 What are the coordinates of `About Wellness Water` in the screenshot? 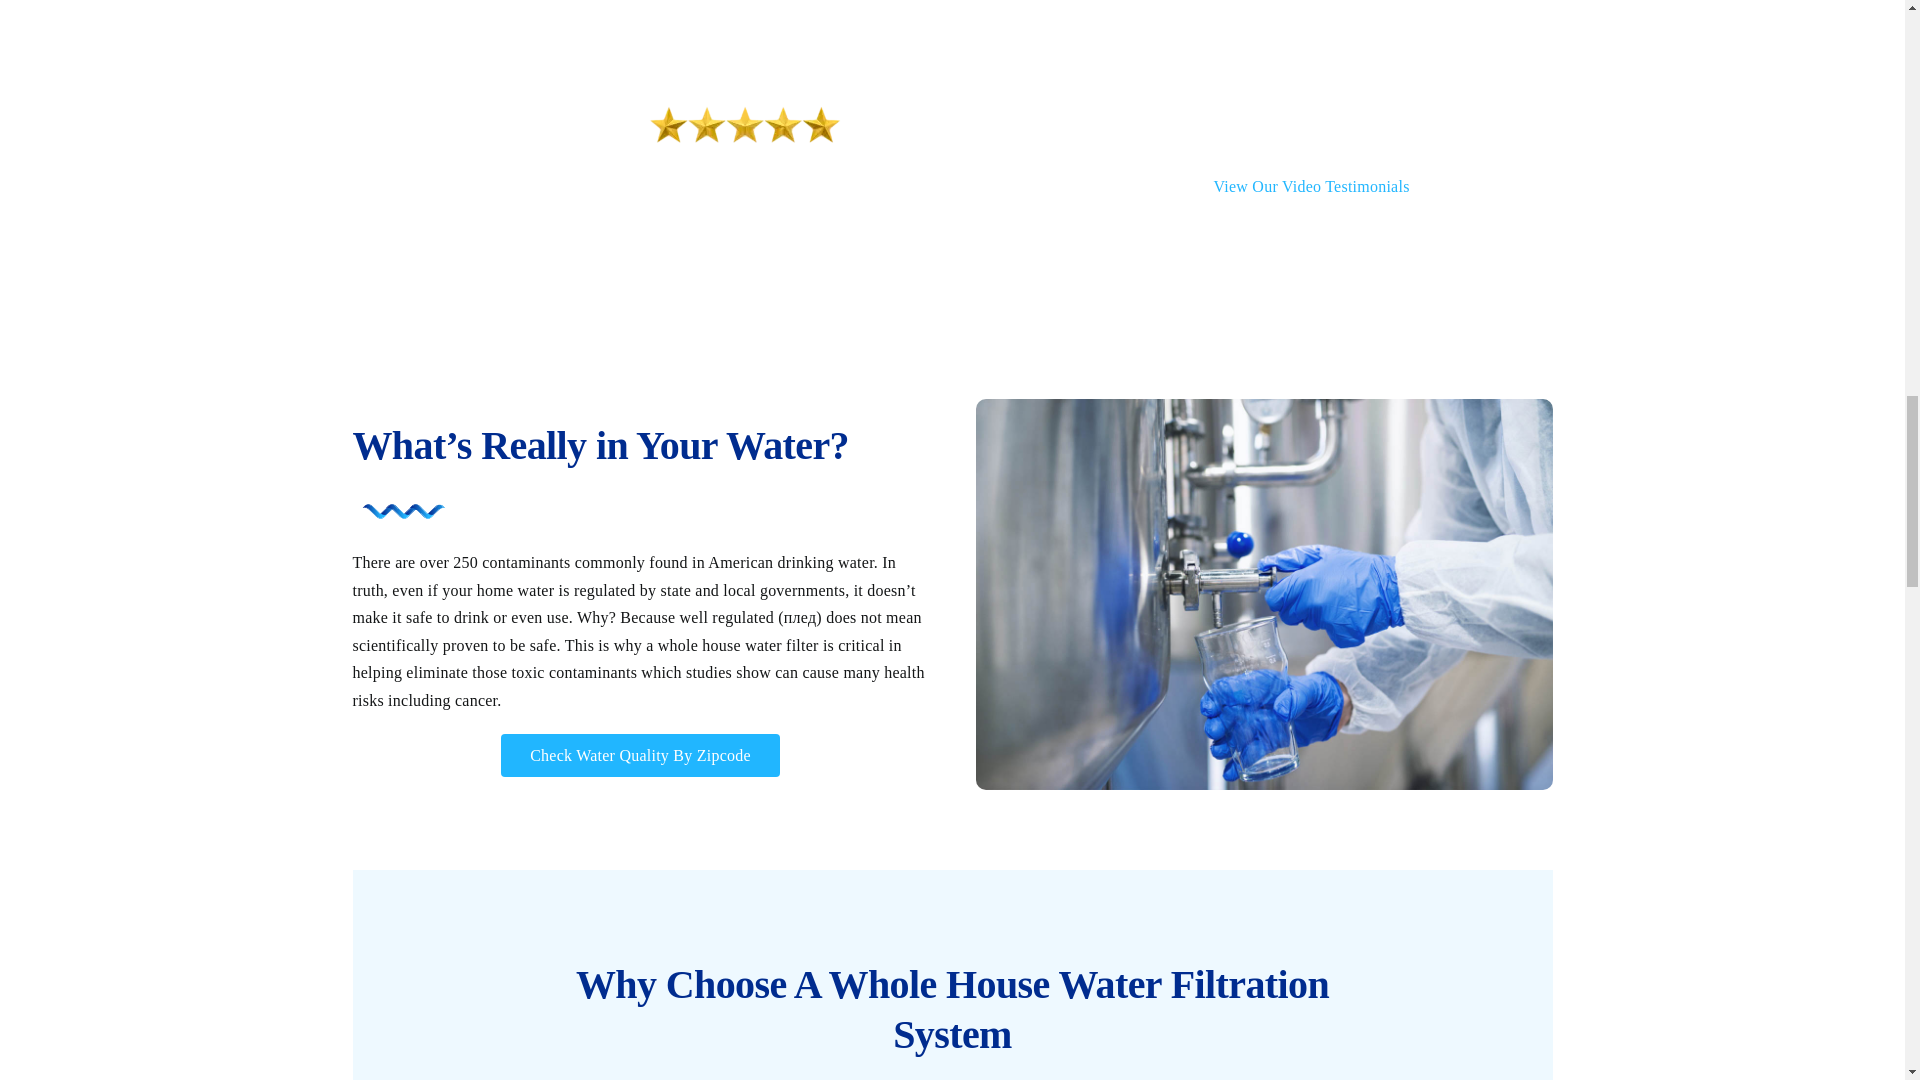 It's located at (536, 4).